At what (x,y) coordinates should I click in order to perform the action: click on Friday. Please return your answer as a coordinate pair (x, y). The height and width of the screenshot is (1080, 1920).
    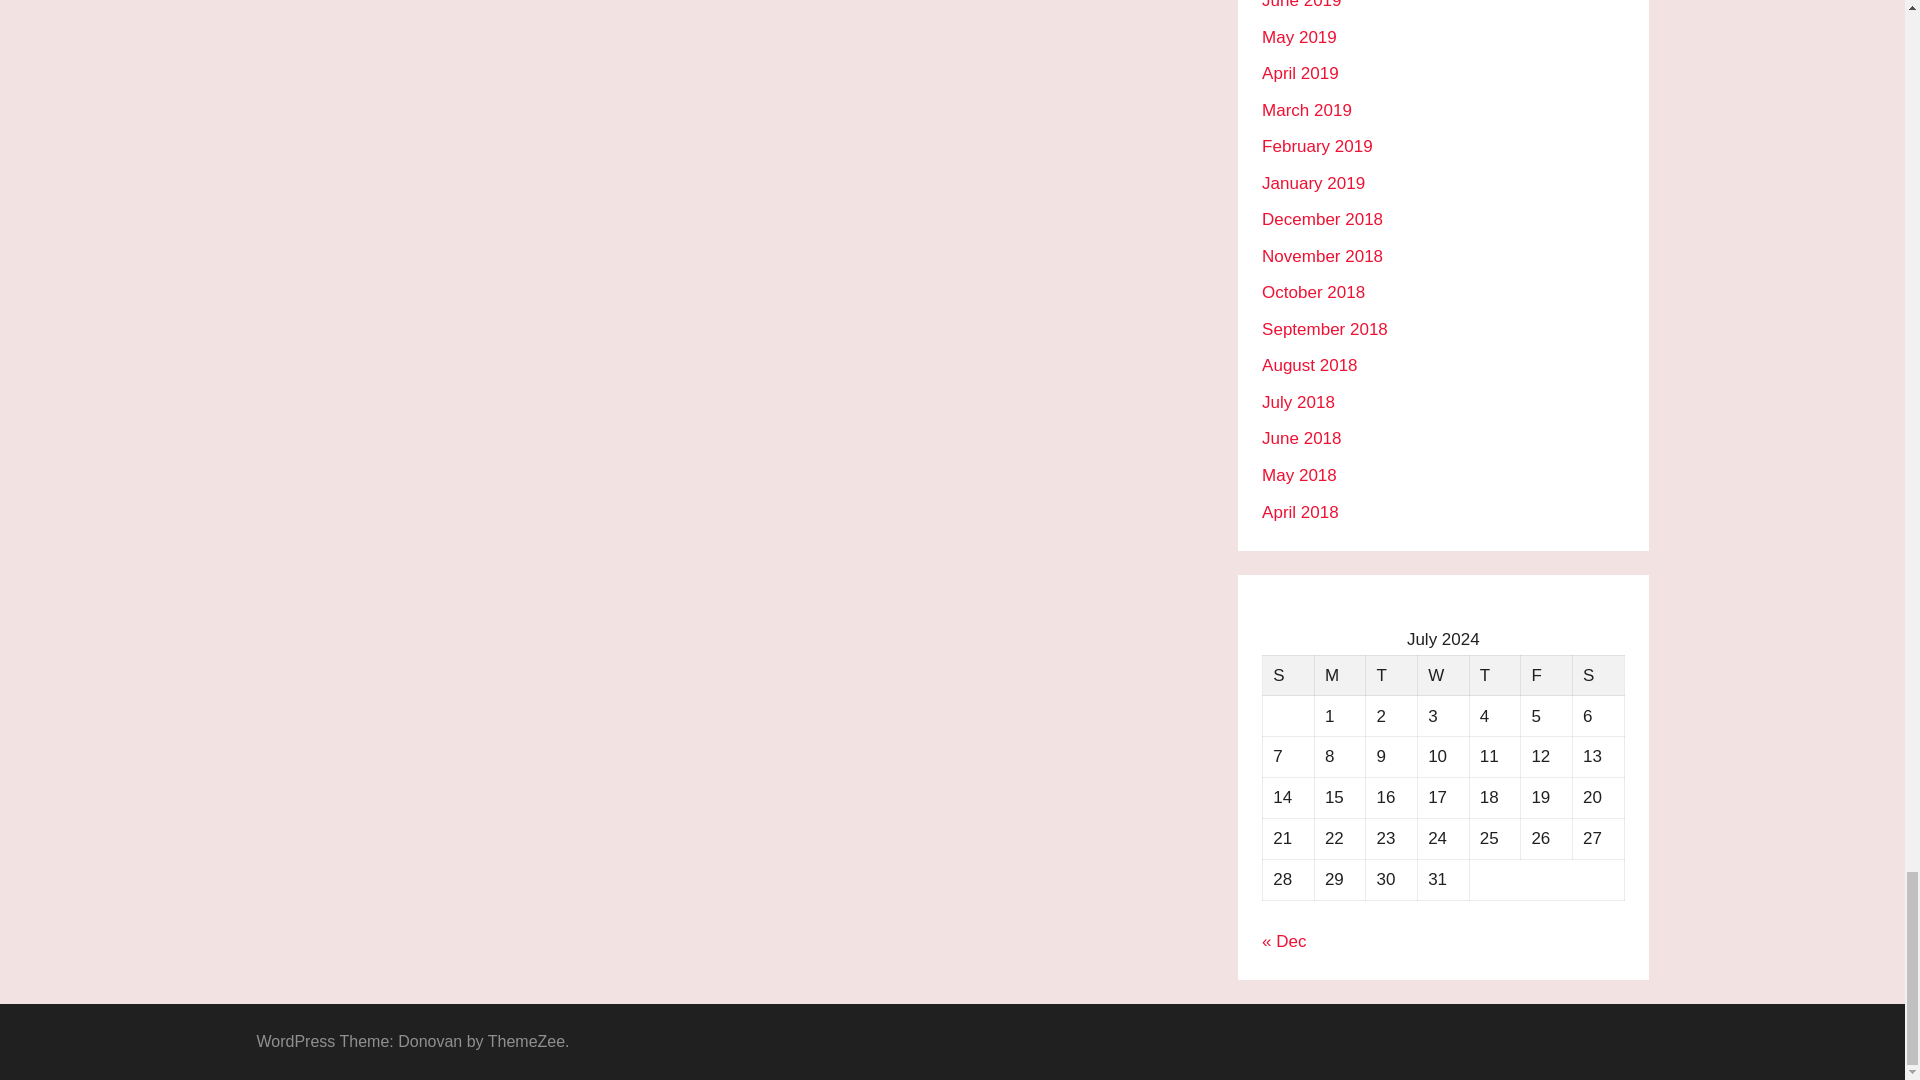
    Looking at the image, I should click on (1546, 674).